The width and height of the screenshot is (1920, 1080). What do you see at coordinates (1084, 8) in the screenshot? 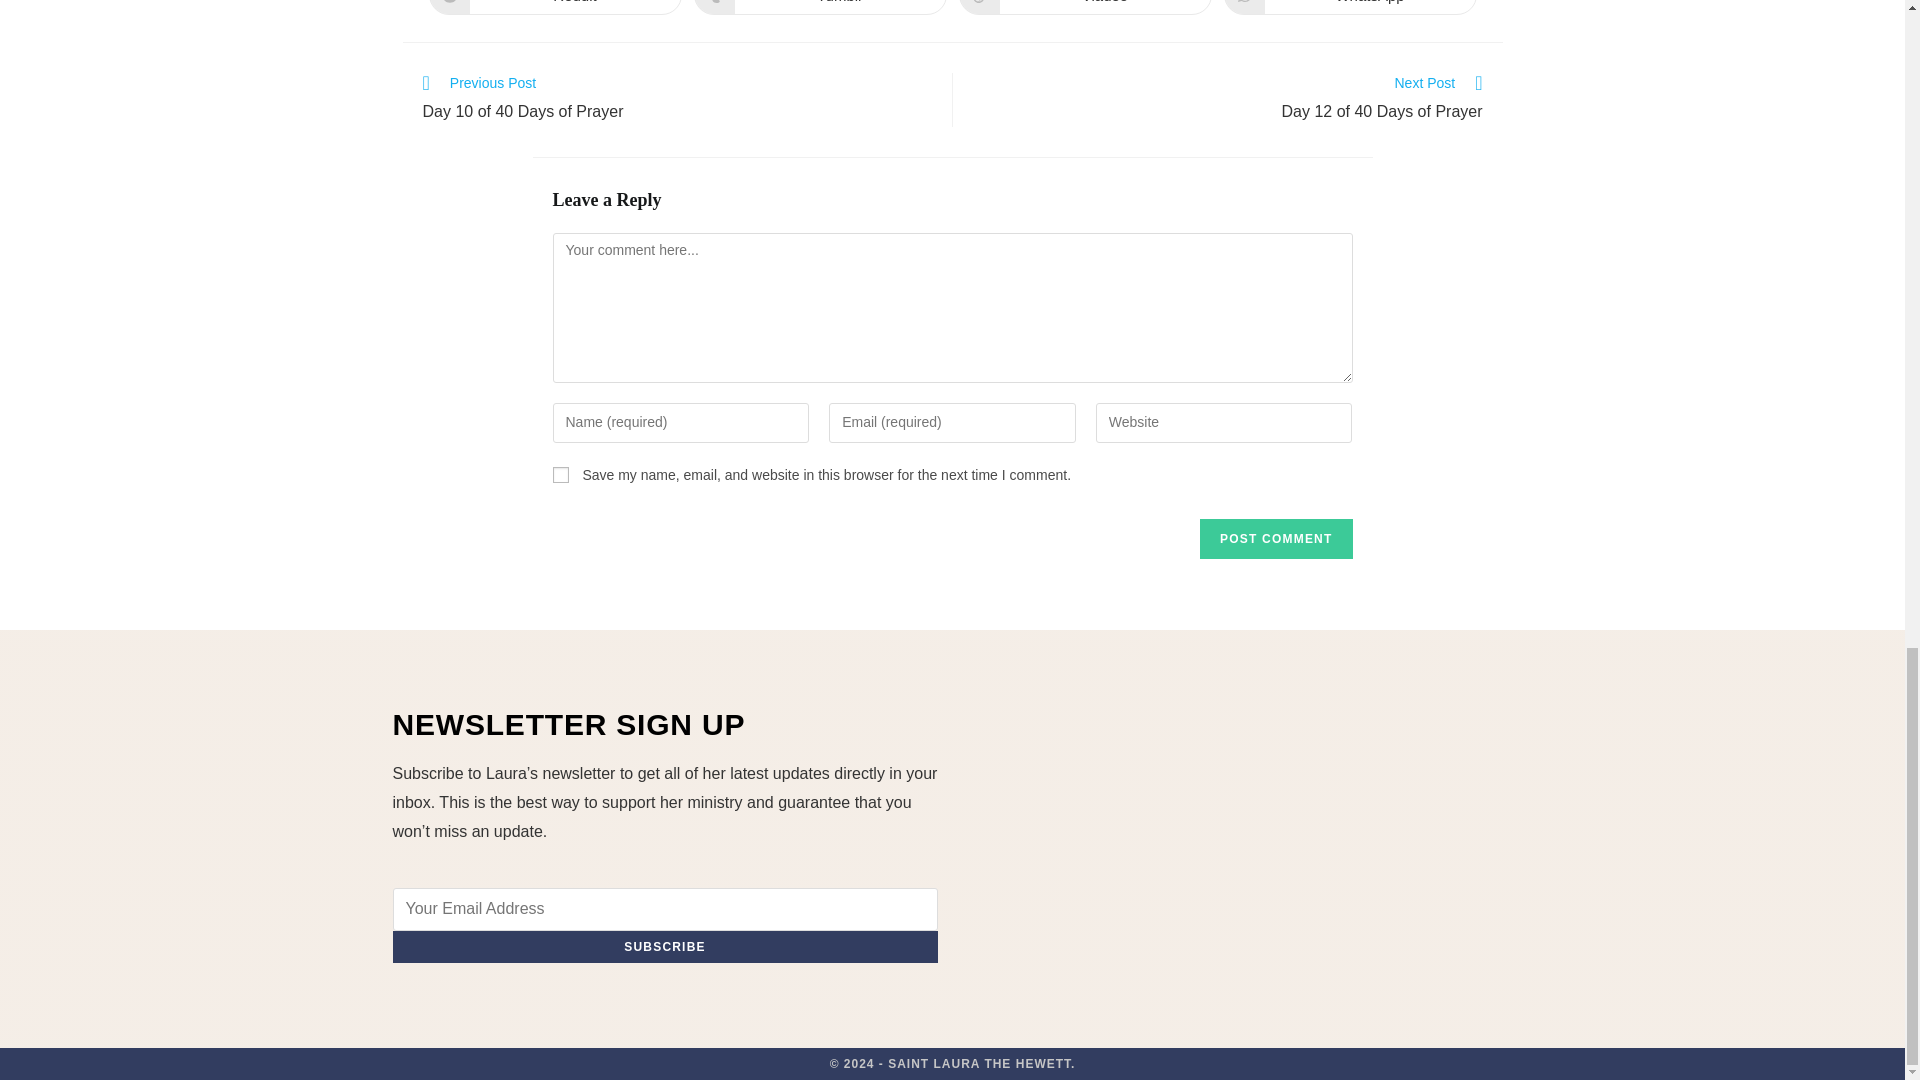
I see `WhatsApp` at bounding box center [1084, 8].